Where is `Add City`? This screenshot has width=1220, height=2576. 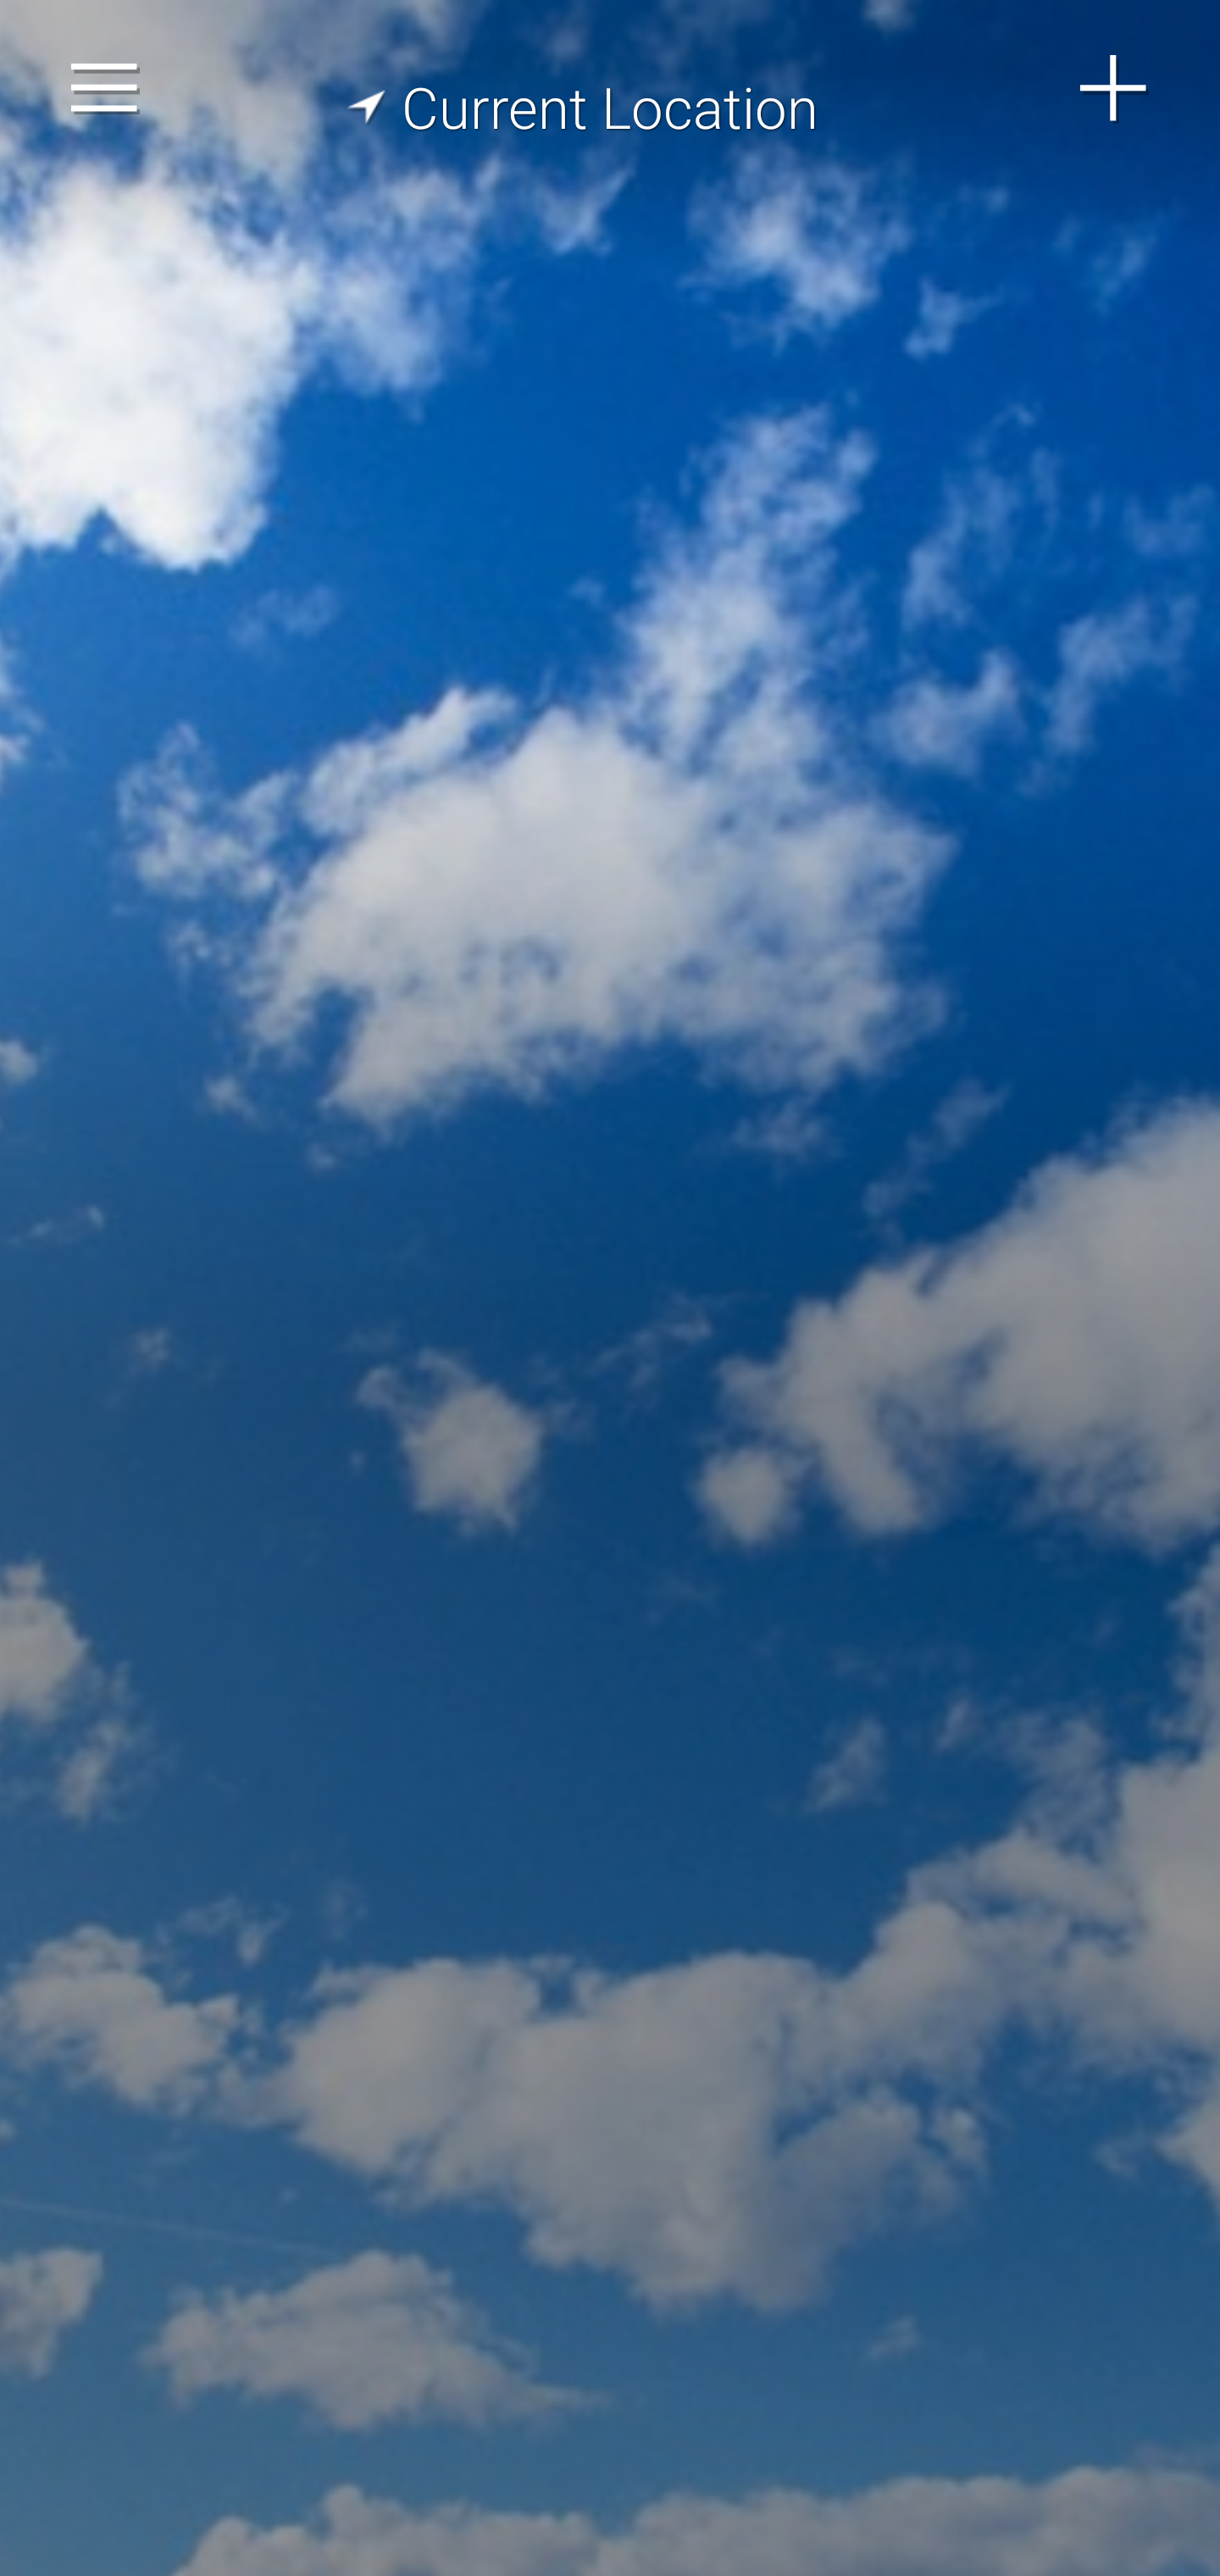
Add City is located at coordinates (1114, 88).